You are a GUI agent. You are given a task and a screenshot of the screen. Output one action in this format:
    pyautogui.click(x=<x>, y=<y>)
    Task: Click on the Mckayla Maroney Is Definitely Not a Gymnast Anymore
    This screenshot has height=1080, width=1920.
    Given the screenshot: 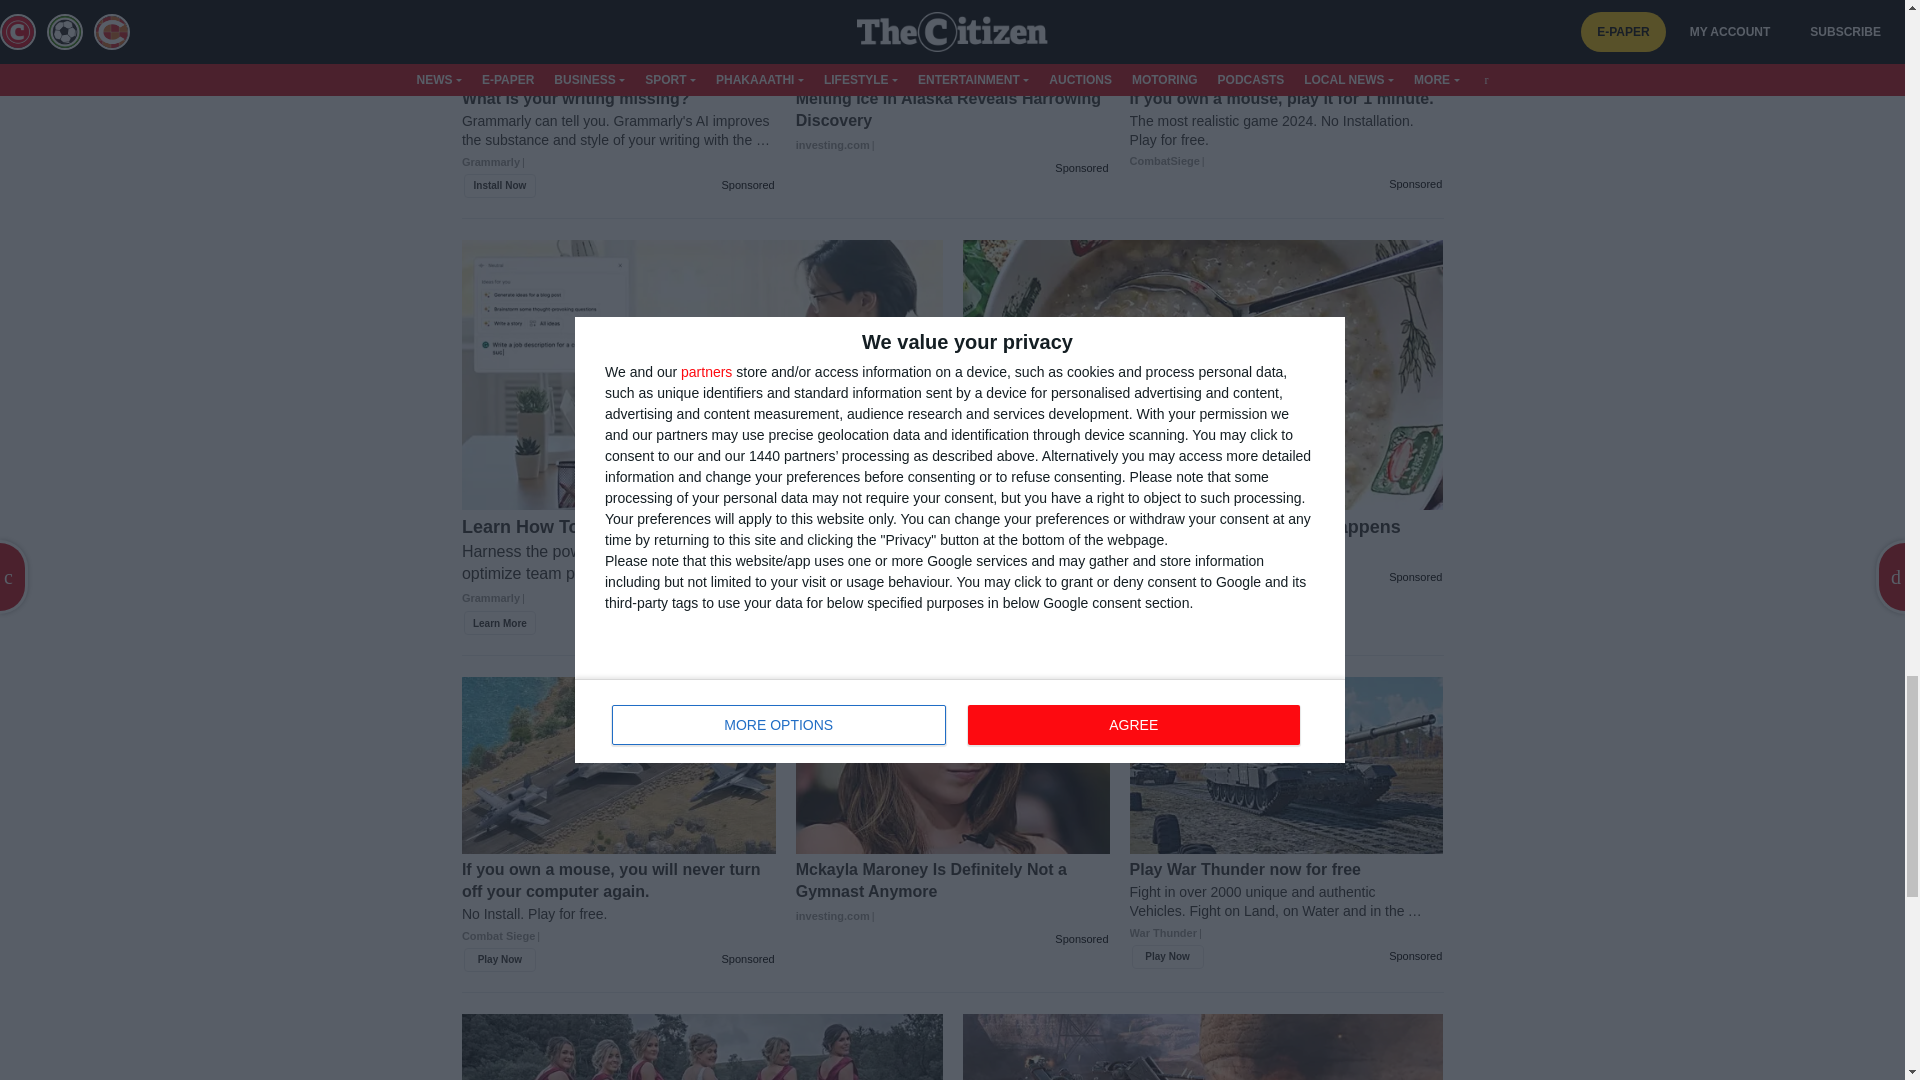 What is the action you would take?
    pyautogui.click(x=952, y=892)
    